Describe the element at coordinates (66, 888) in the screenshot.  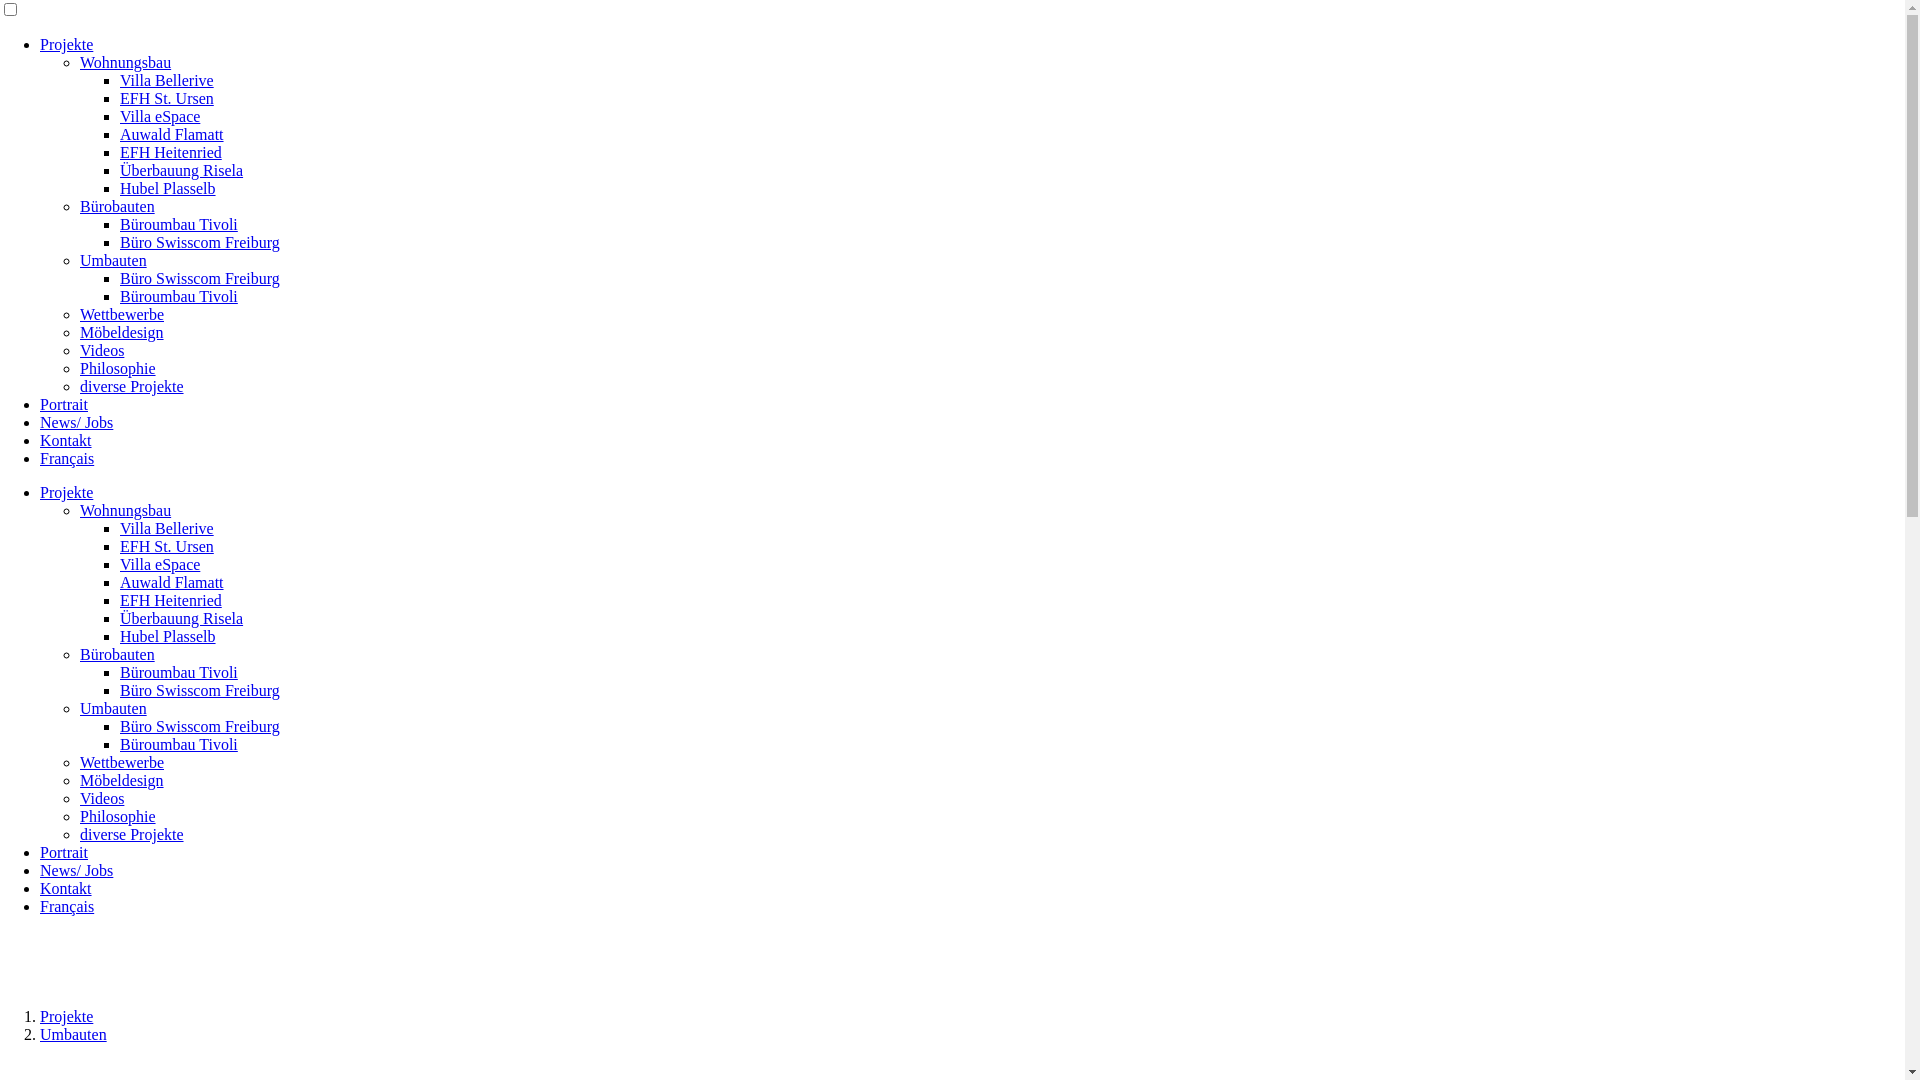
I see `Kontakt` at that location.